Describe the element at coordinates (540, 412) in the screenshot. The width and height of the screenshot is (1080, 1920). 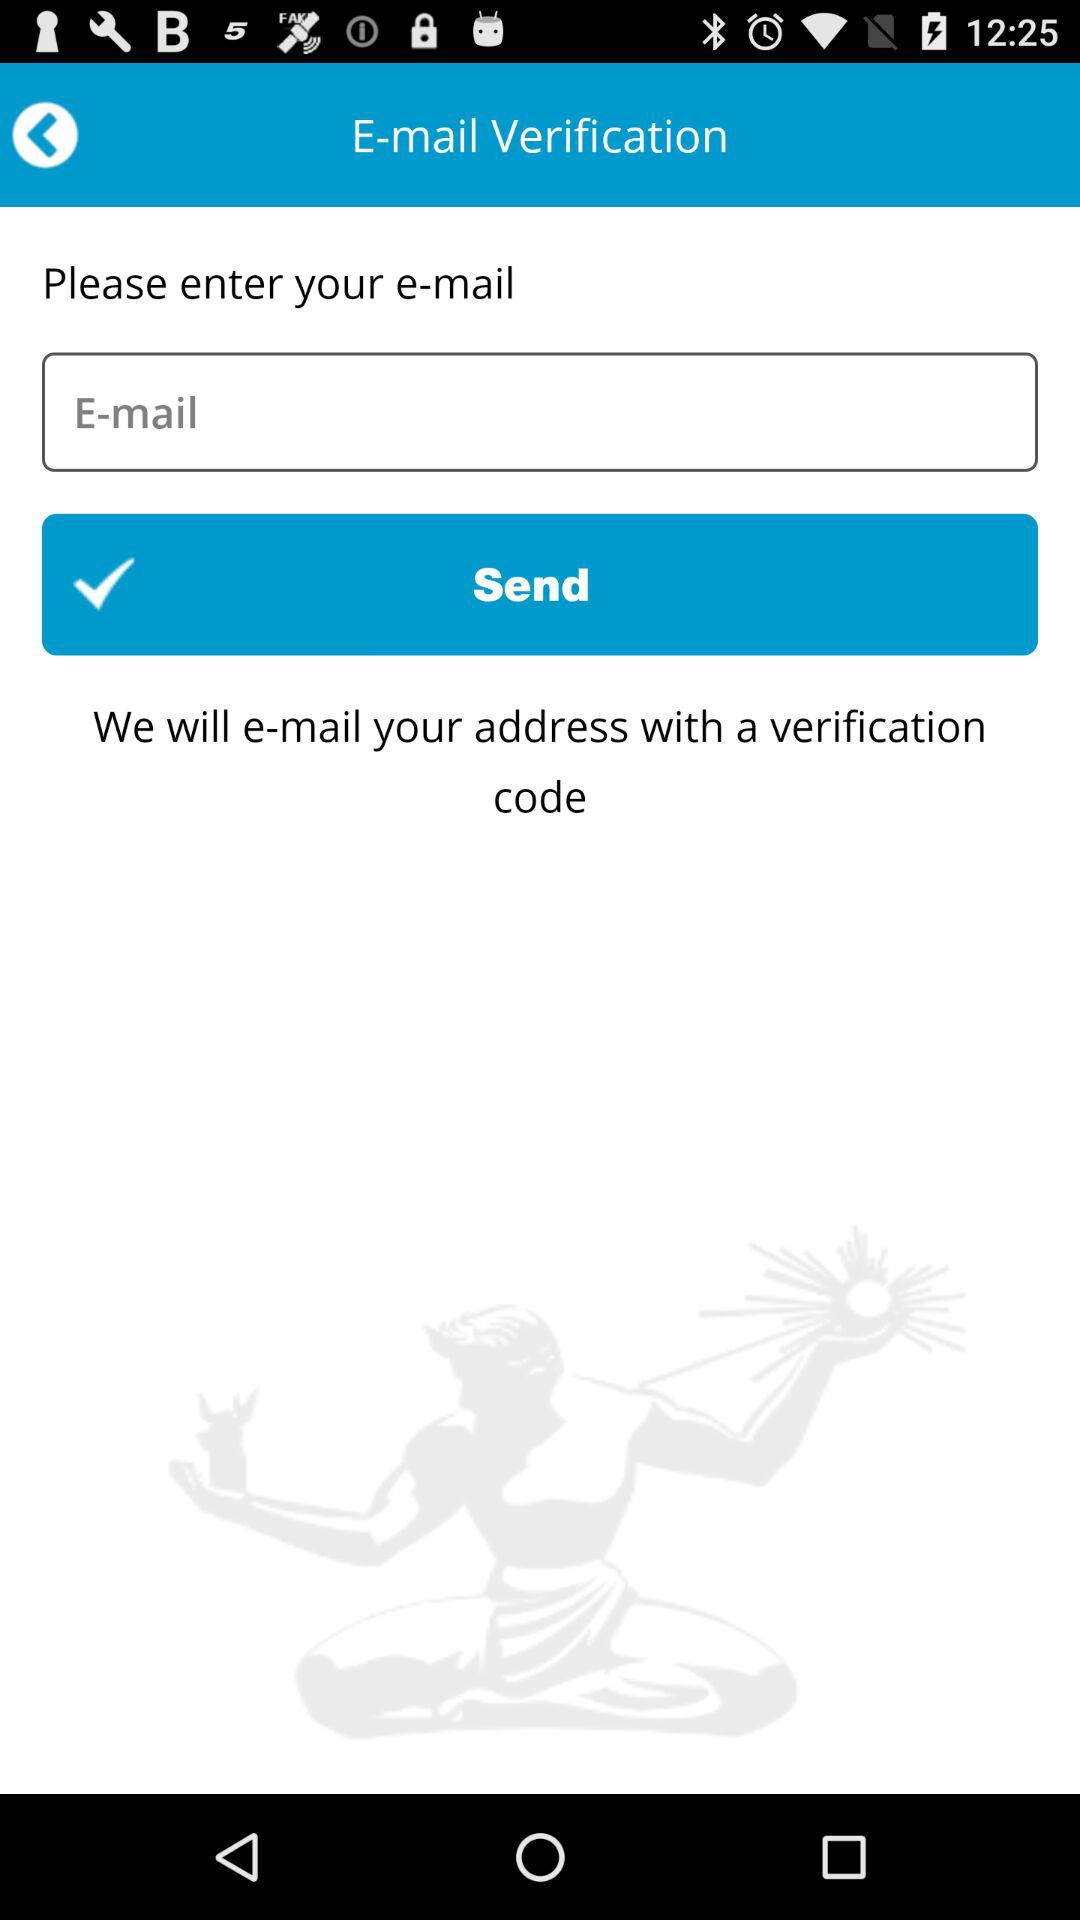
I see `enter box` at that location.